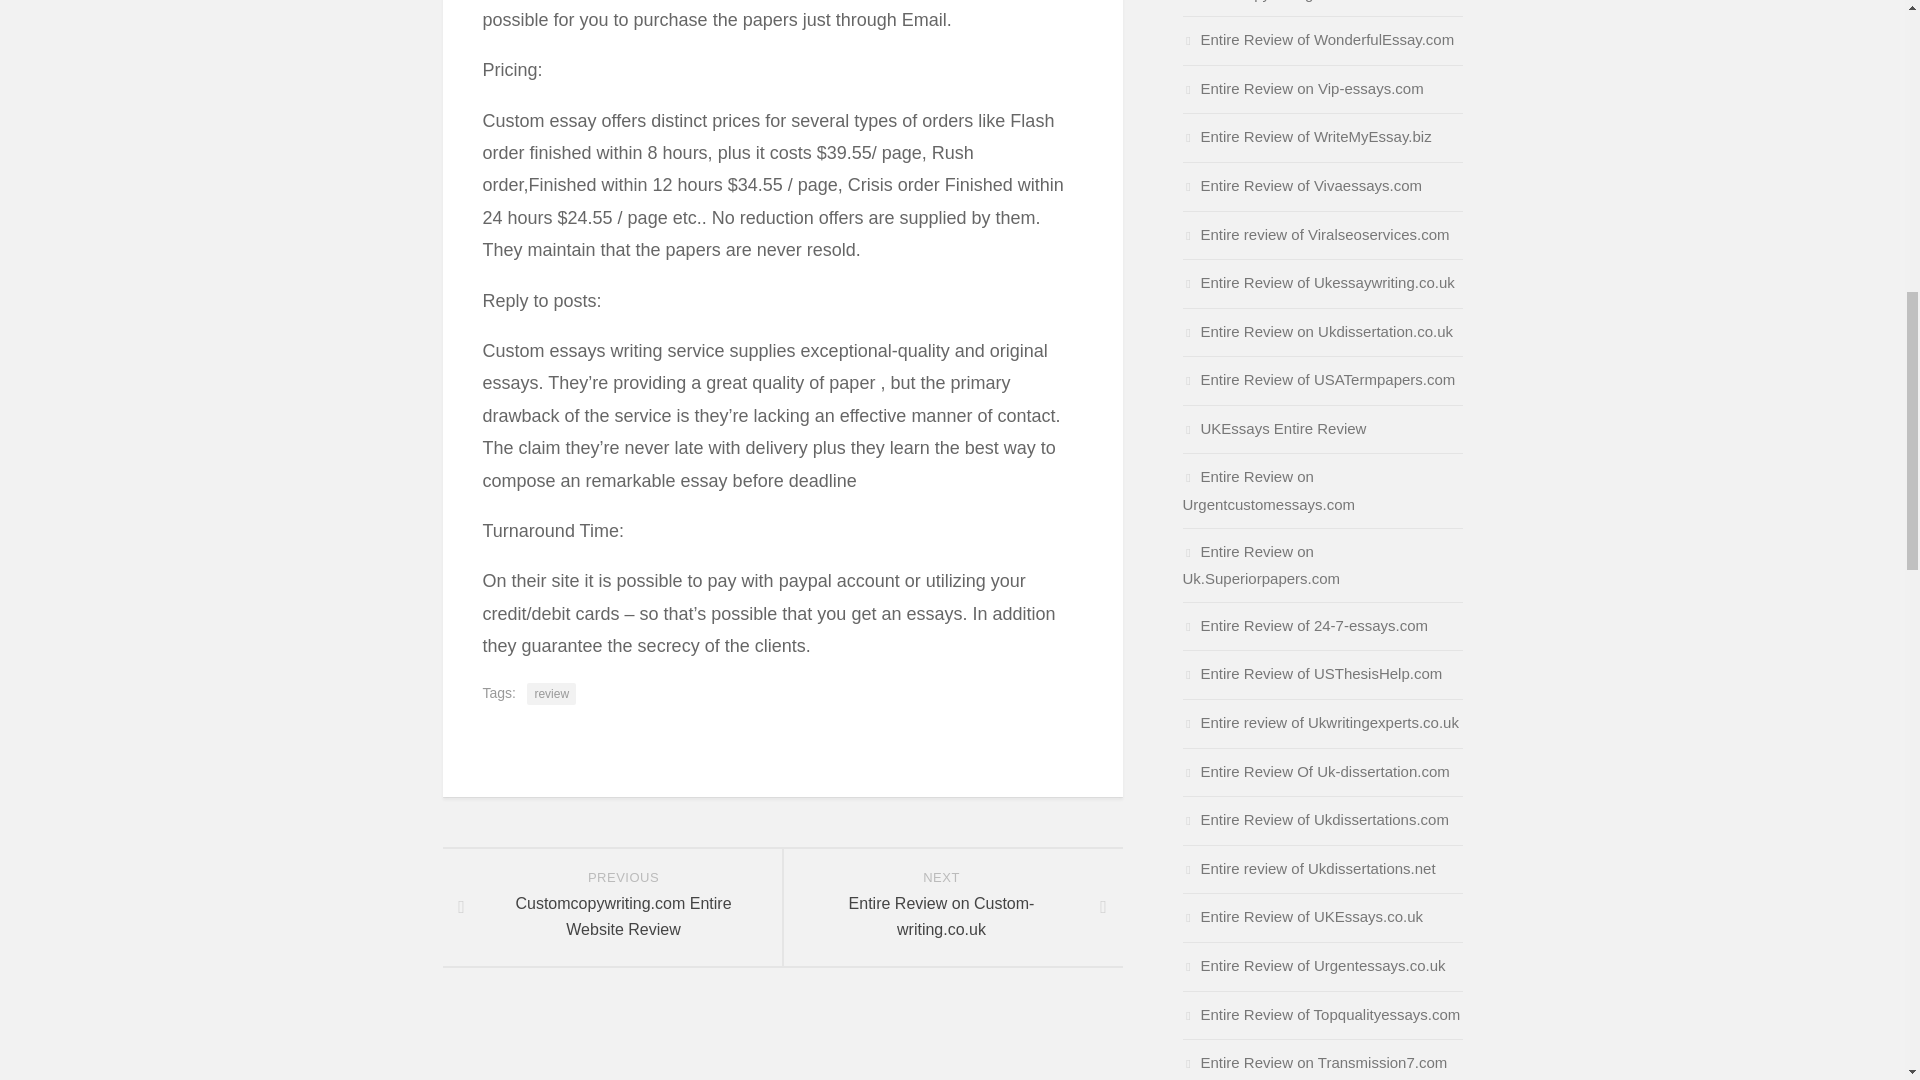 The height and width of the screenshot is (1080, 1920). What do you see at coordinates (951, 906) in the screenshot?
I see `Entire Review of 24-7-essays.com` at bounding box center [951, 906].